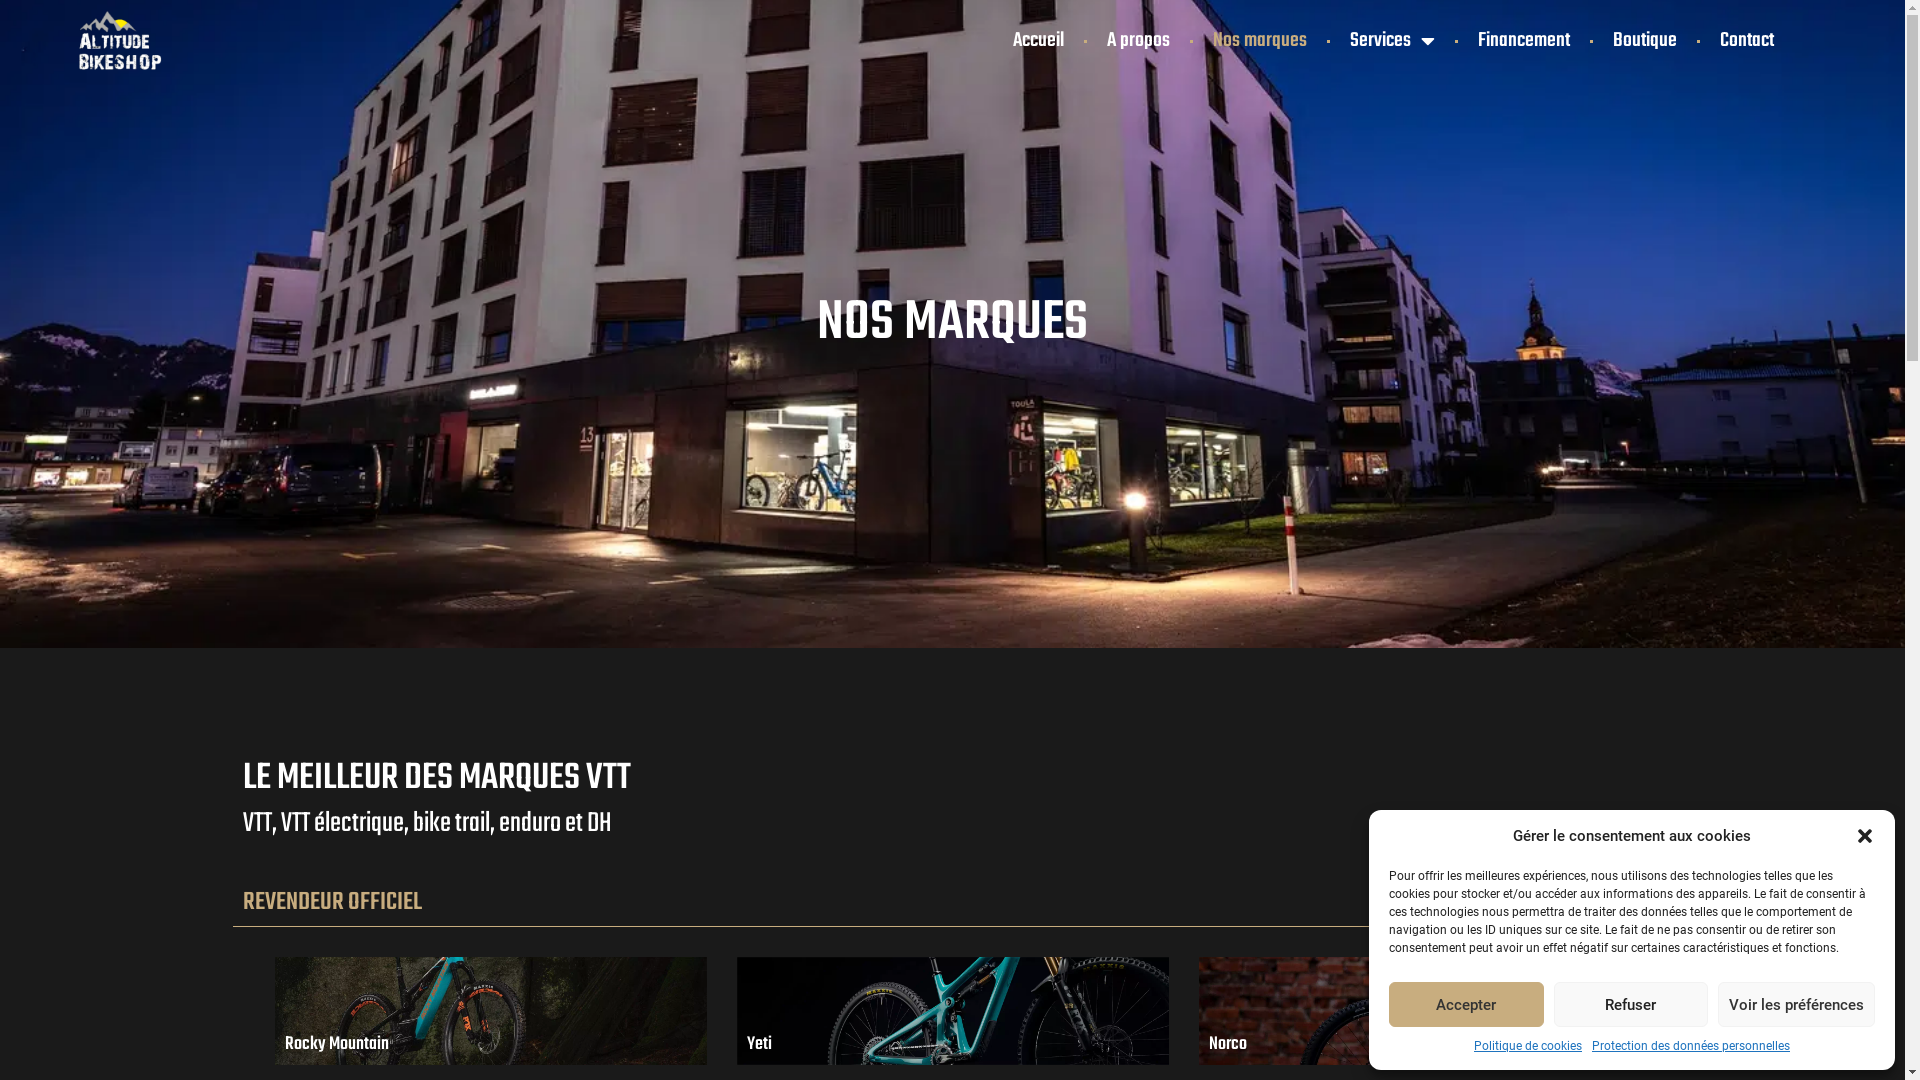 This screenshot has width=1920, height=1080. I want to click on Financement, so click(1524, 41).